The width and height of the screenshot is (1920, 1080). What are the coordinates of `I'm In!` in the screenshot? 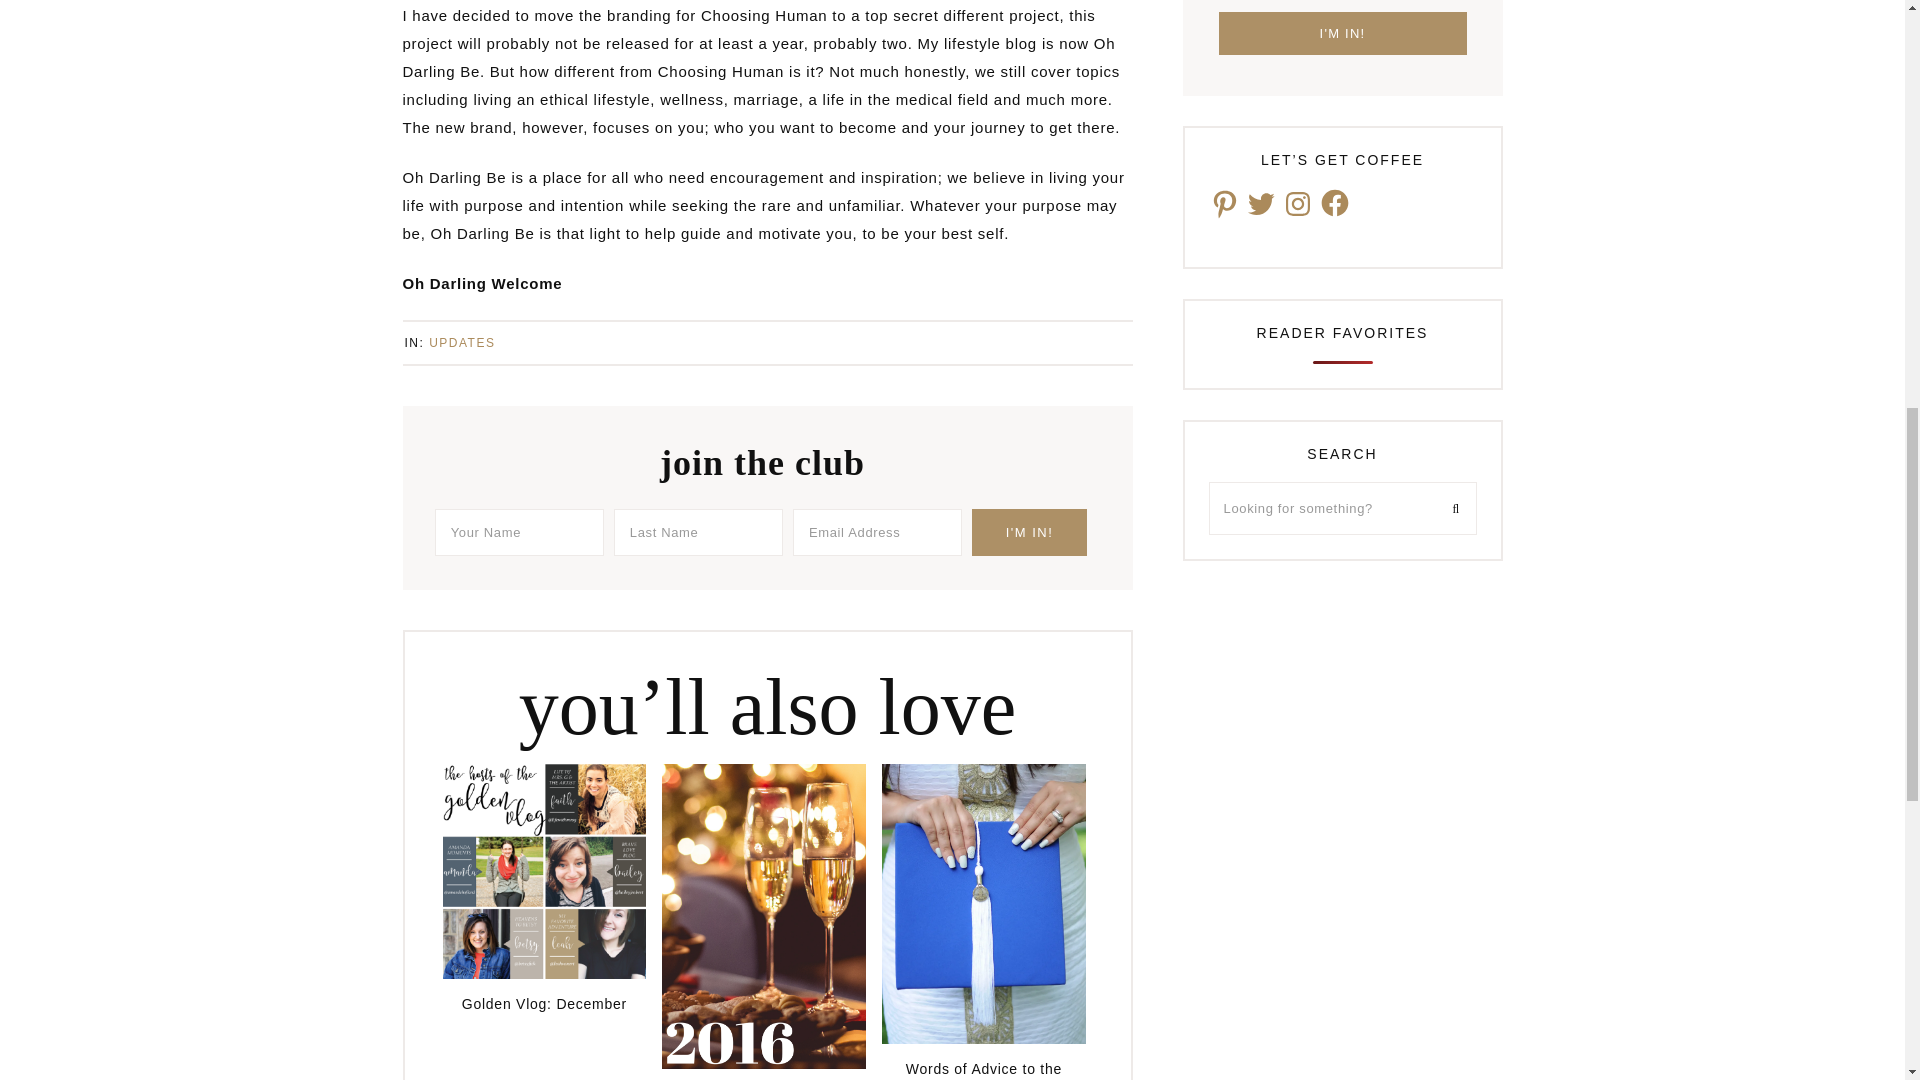 It's located at (1028, 532).